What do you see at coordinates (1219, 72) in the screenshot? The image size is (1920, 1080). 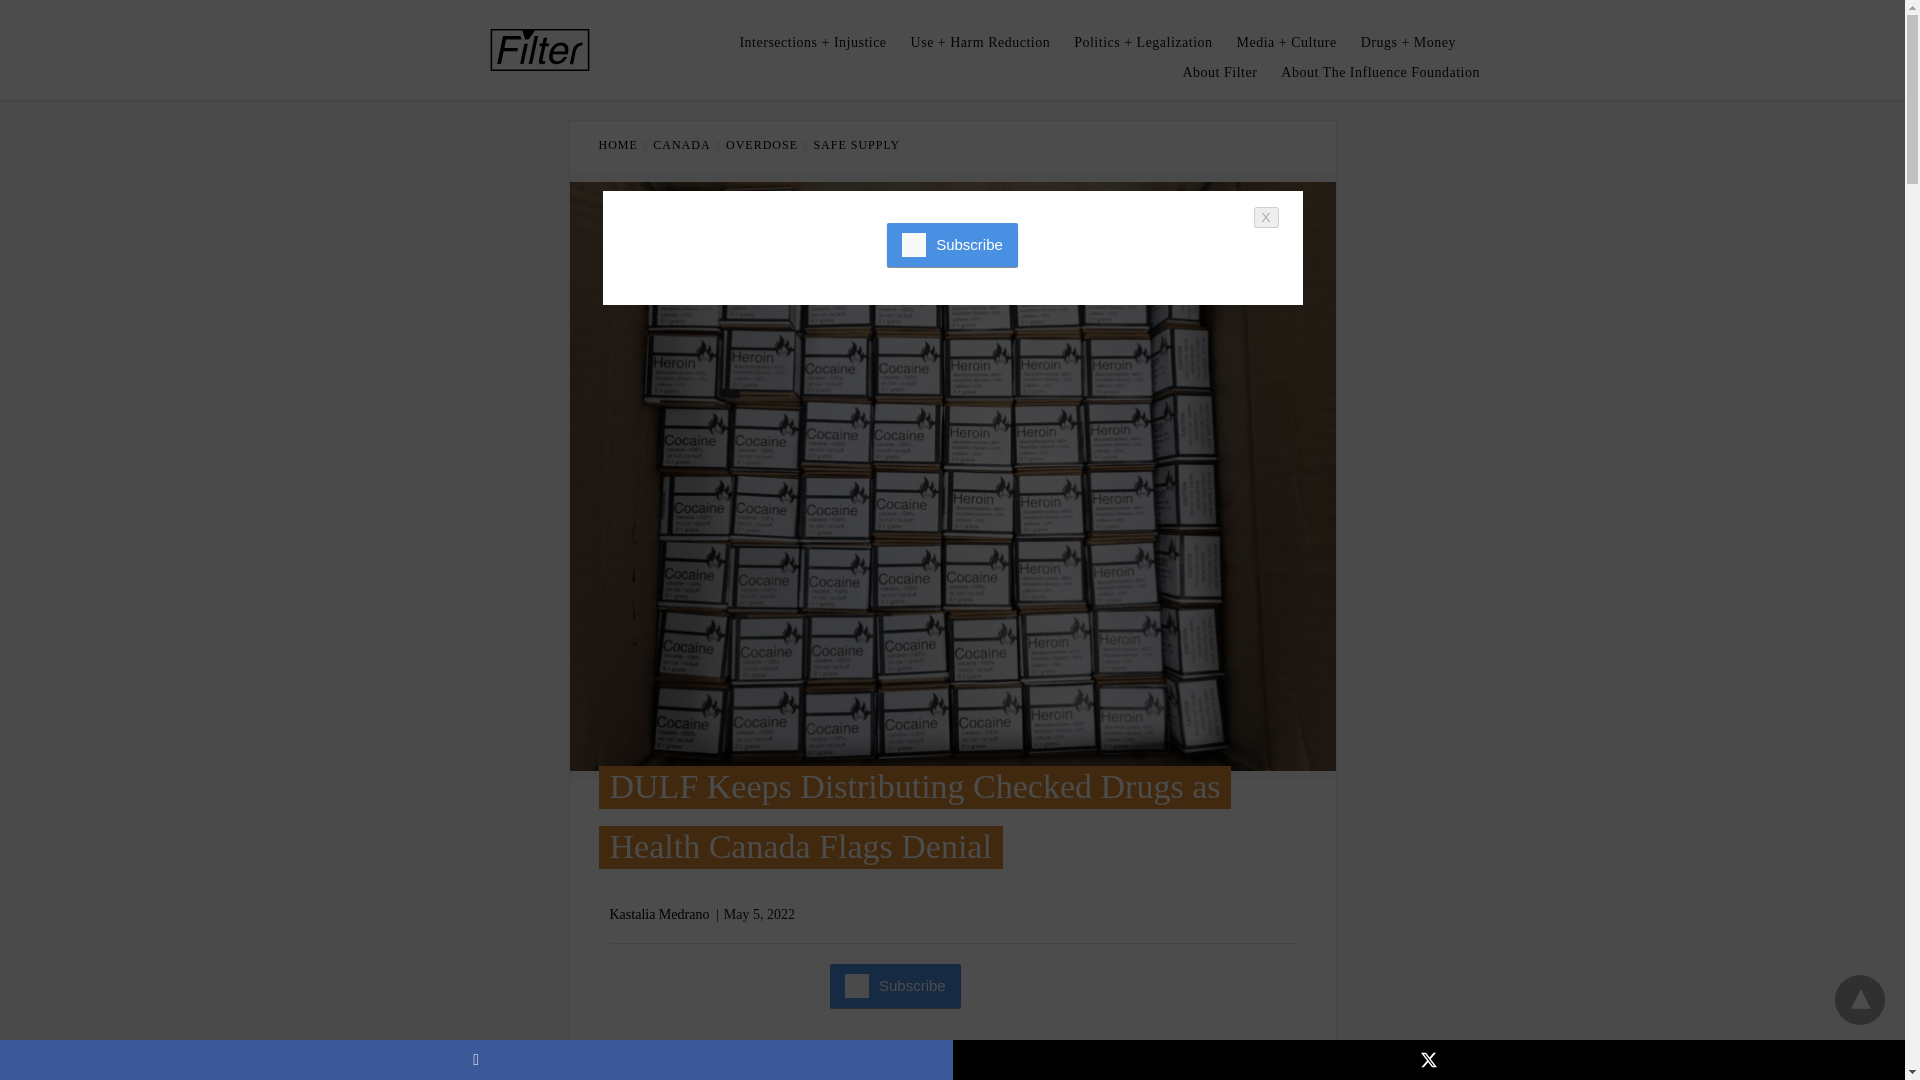 I see `About Filter` at bounding box center [1219, 72].